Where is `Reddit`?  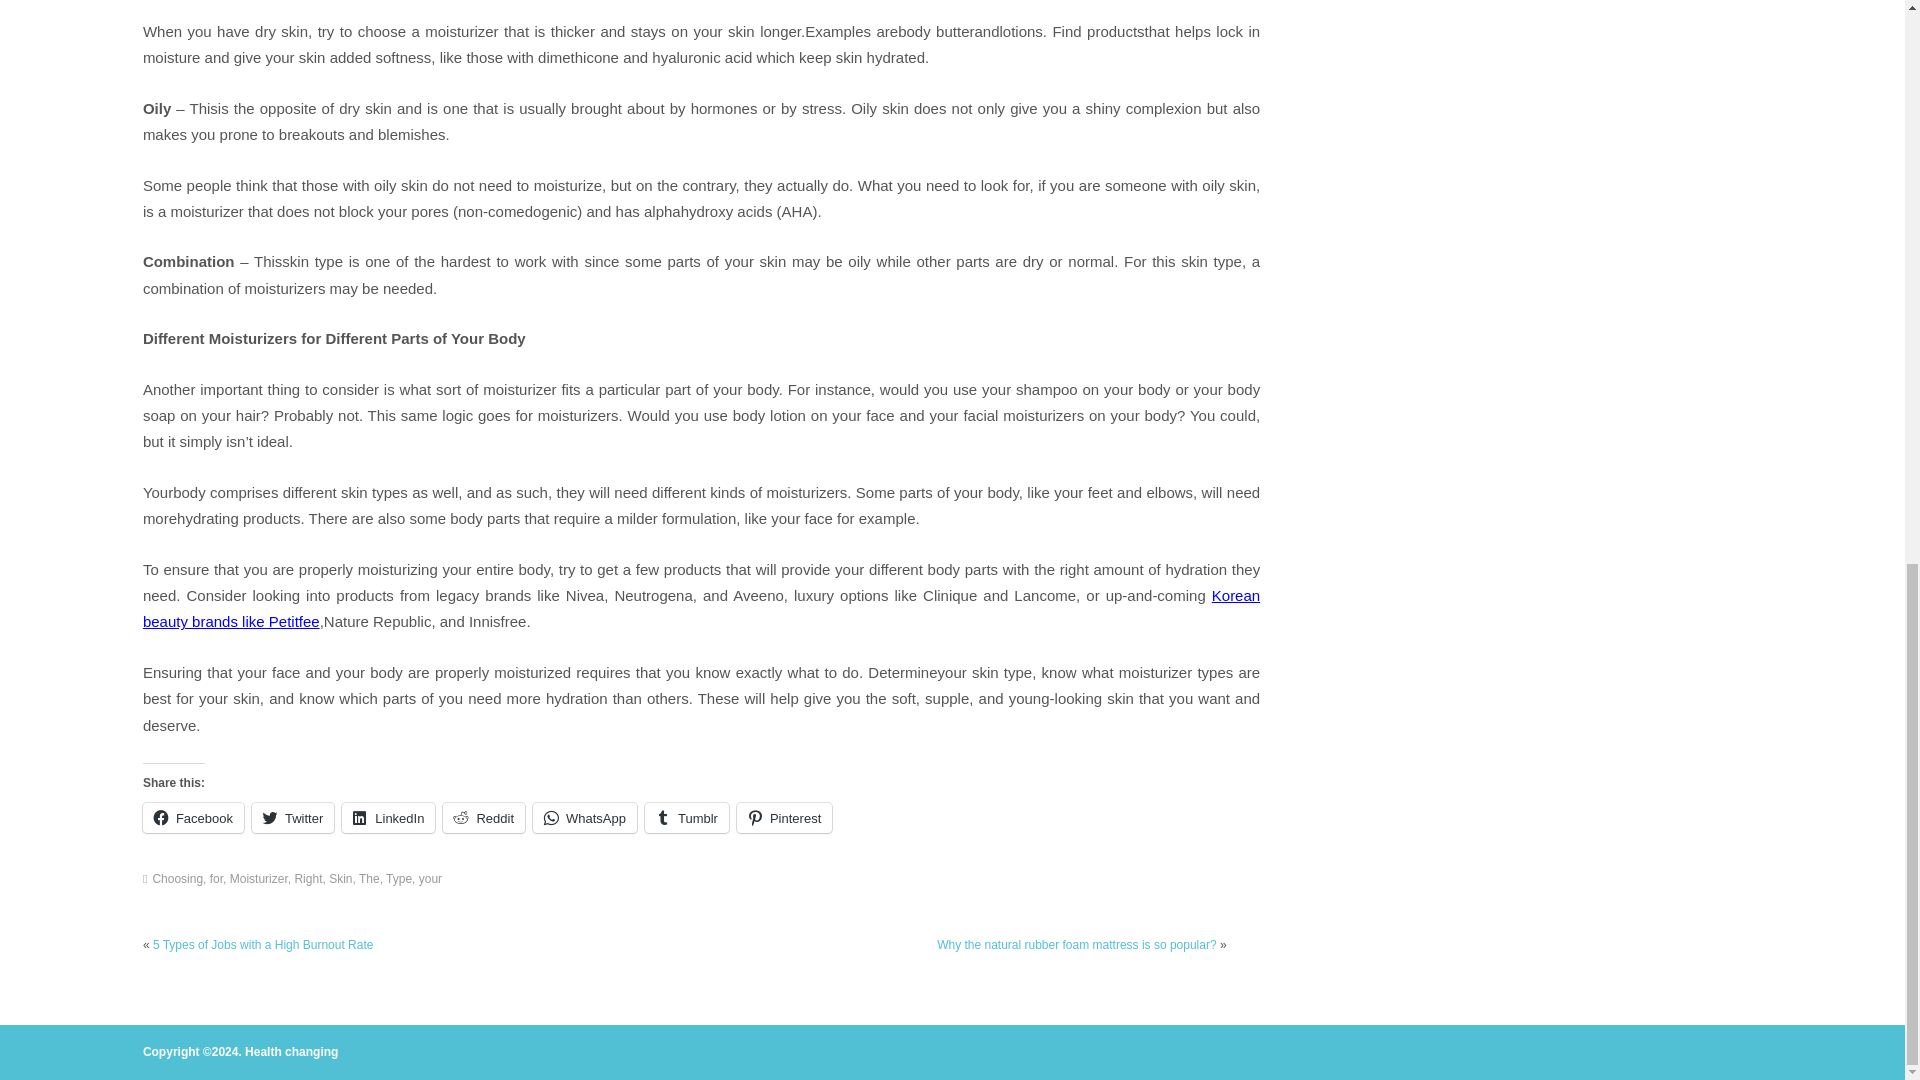 Reddit is located at coordinates (484, 818).